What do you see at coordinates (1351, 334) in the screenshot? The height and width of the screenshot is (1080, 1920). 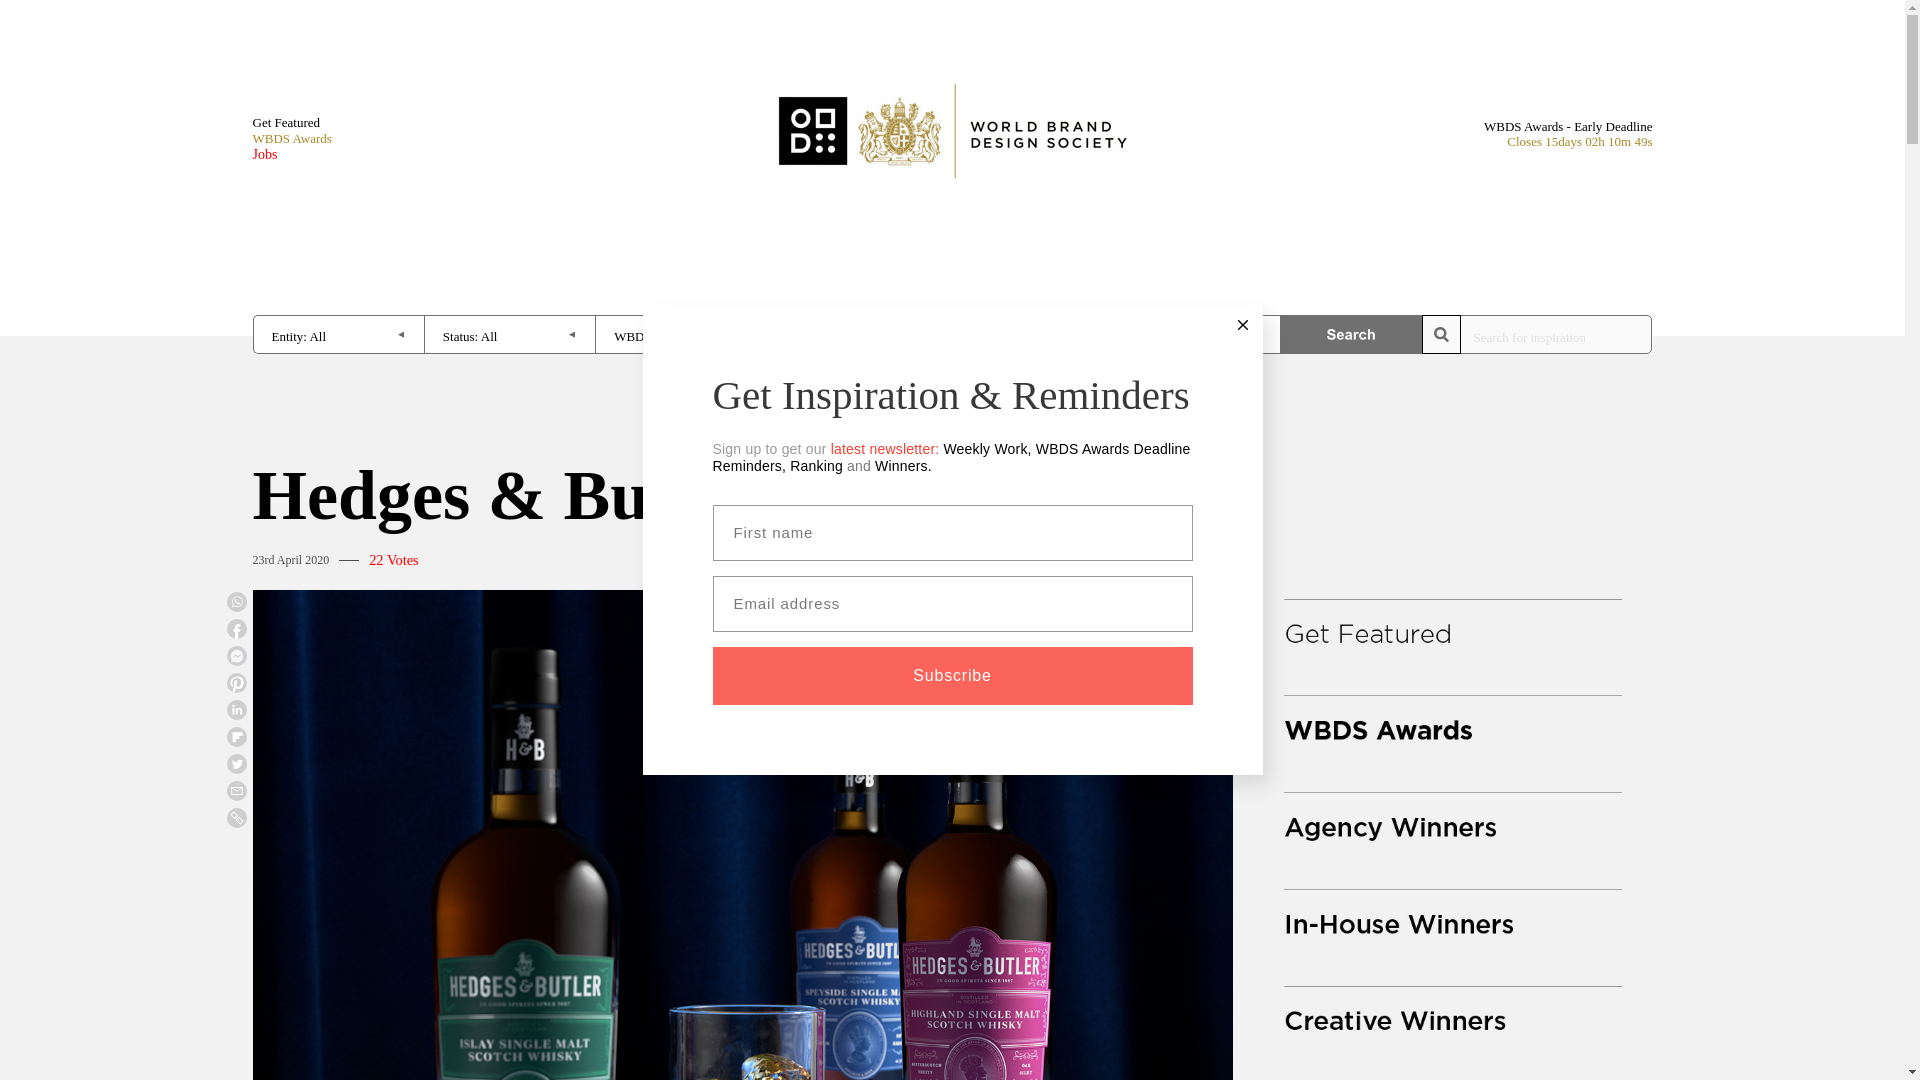 I see `Search` at bounding box center [1351, 334].